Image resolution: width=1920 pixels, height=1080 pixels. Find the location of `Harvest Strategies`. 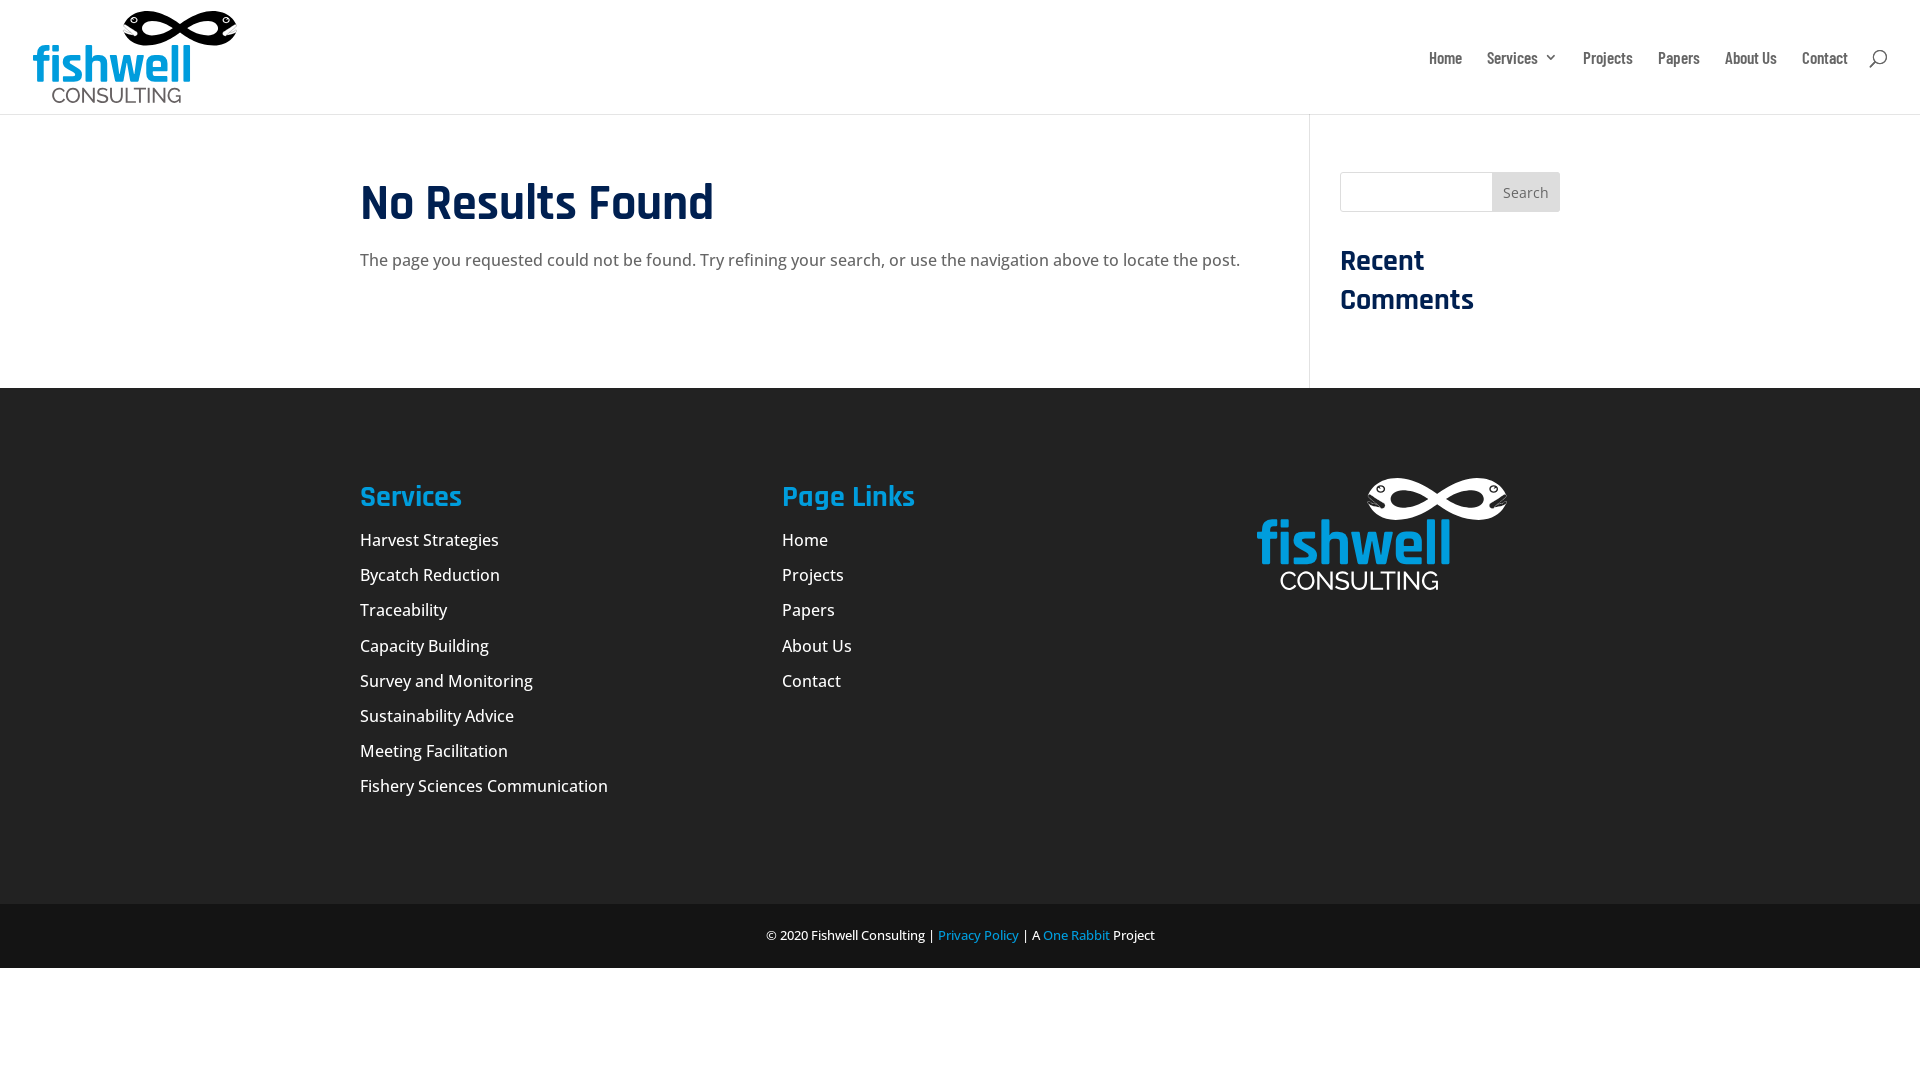

Harvest Strategies is located at coordinates (430, 540).